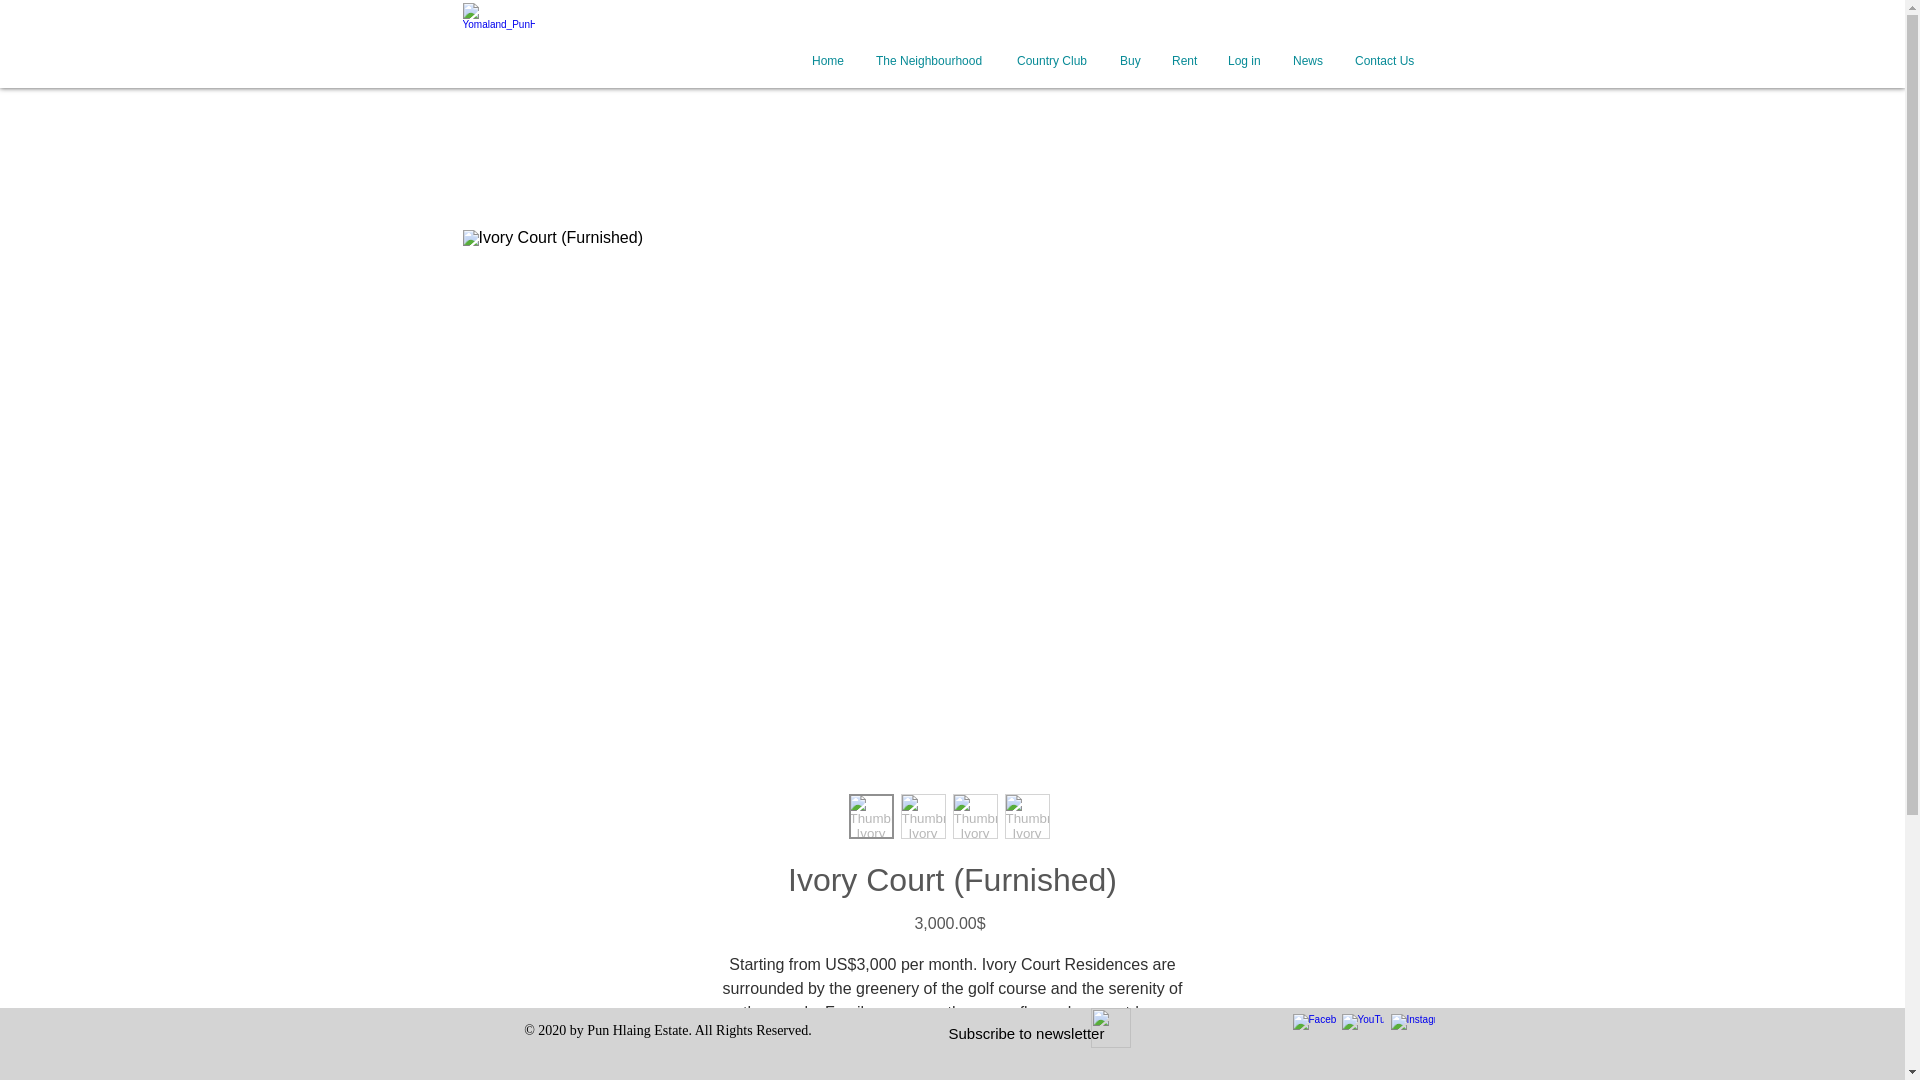  What do you see at coordinates (1244, 60) in the screenshot?
I see `Log in` at bounding box center [1244, 60].